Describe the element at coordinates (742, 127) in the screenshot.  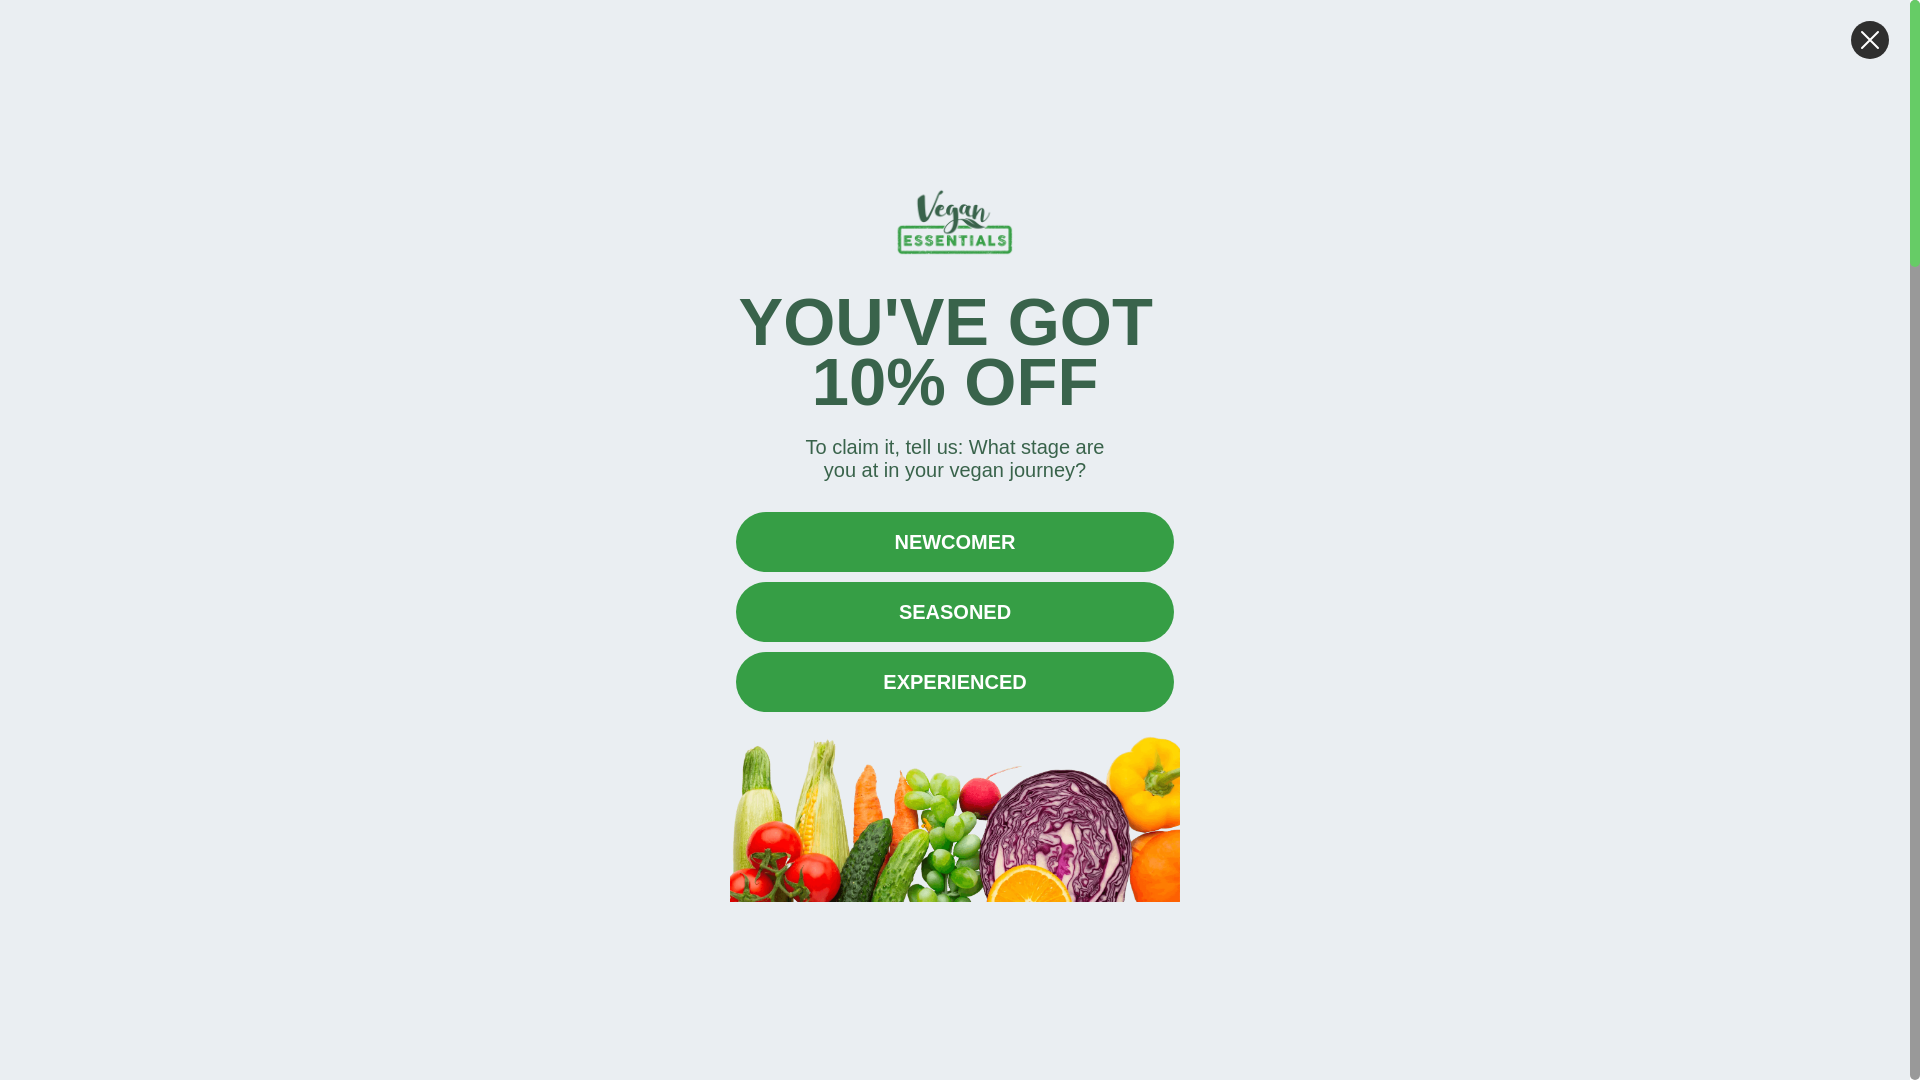
I see `Top Deals` at that location.